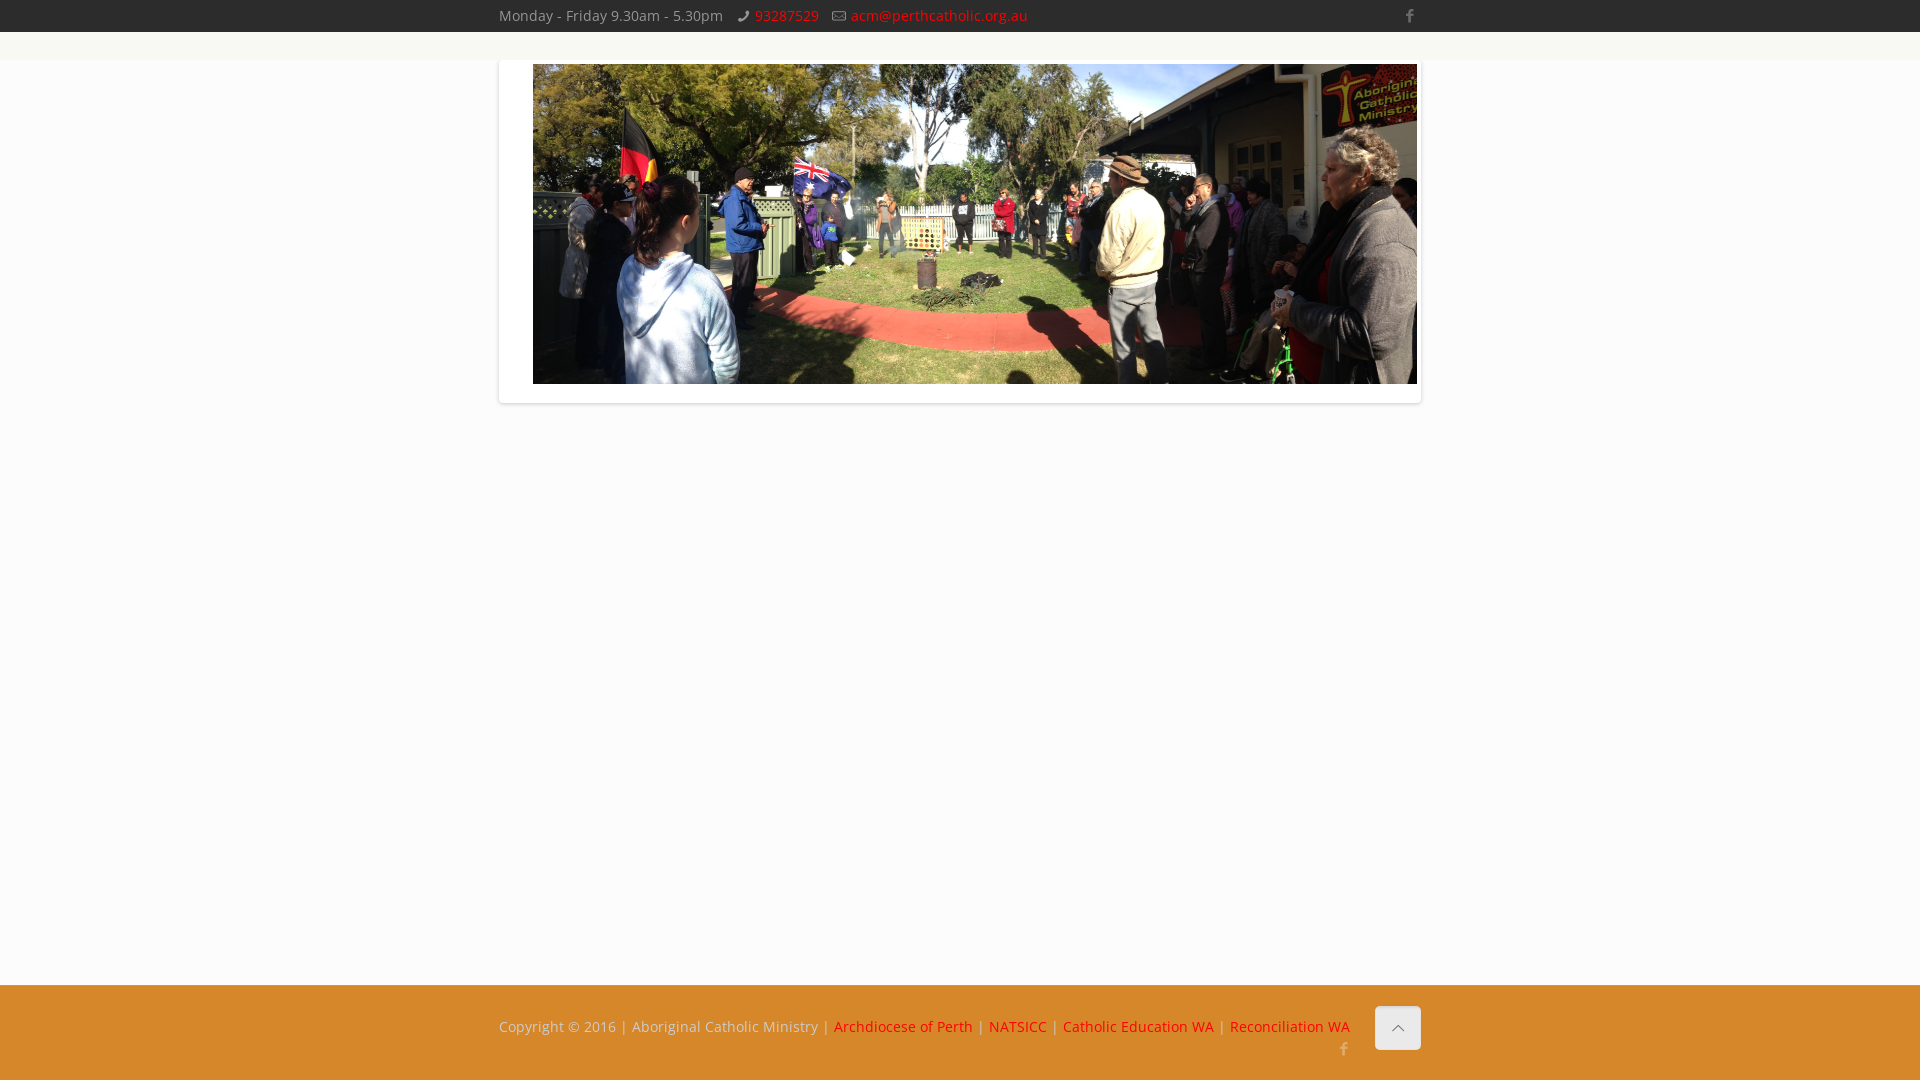 This screenshot has width=1920, height=1080. What do you see at coordinates (1020, 1026) in the screenshot?
I see `NATSICC` at bounding box center [1020, 1026].